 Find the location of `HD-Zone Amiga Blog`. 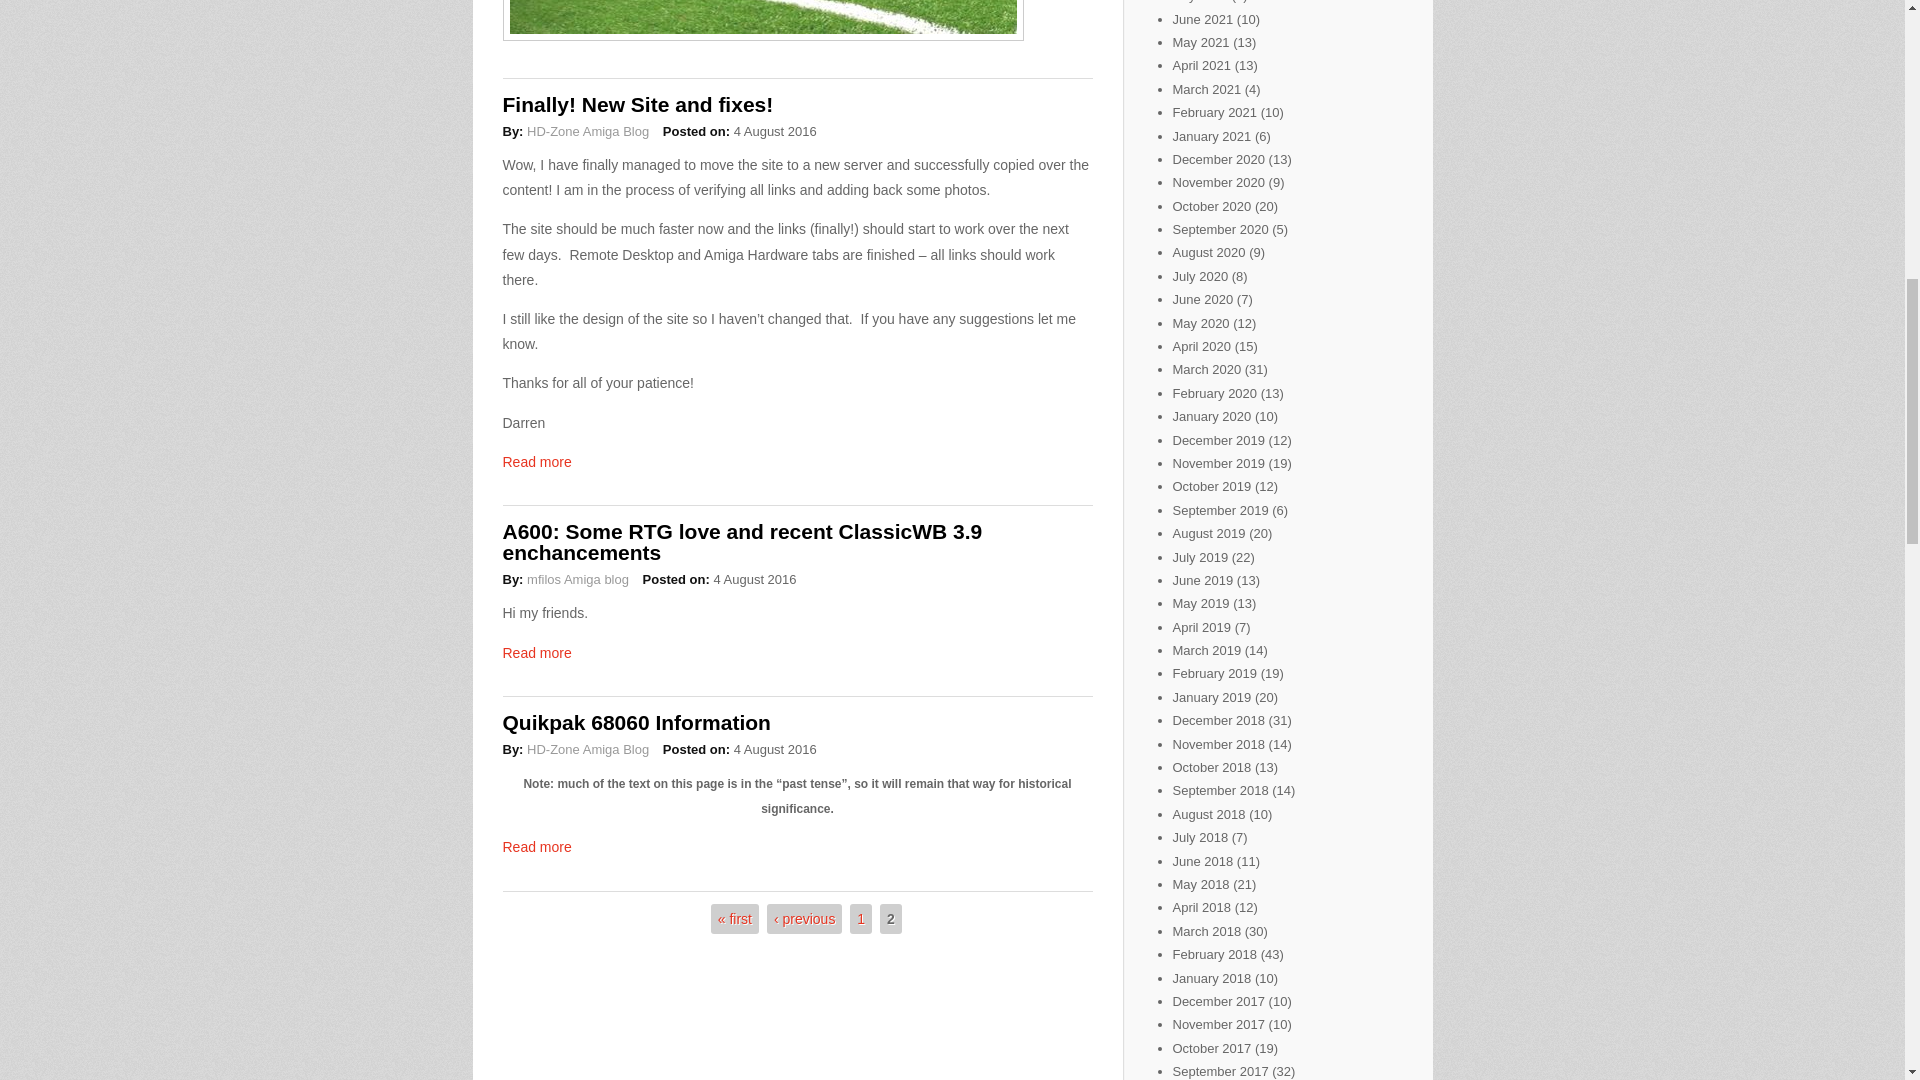

HD-Zone Amiga Blog is located at coordinates (587, 749).